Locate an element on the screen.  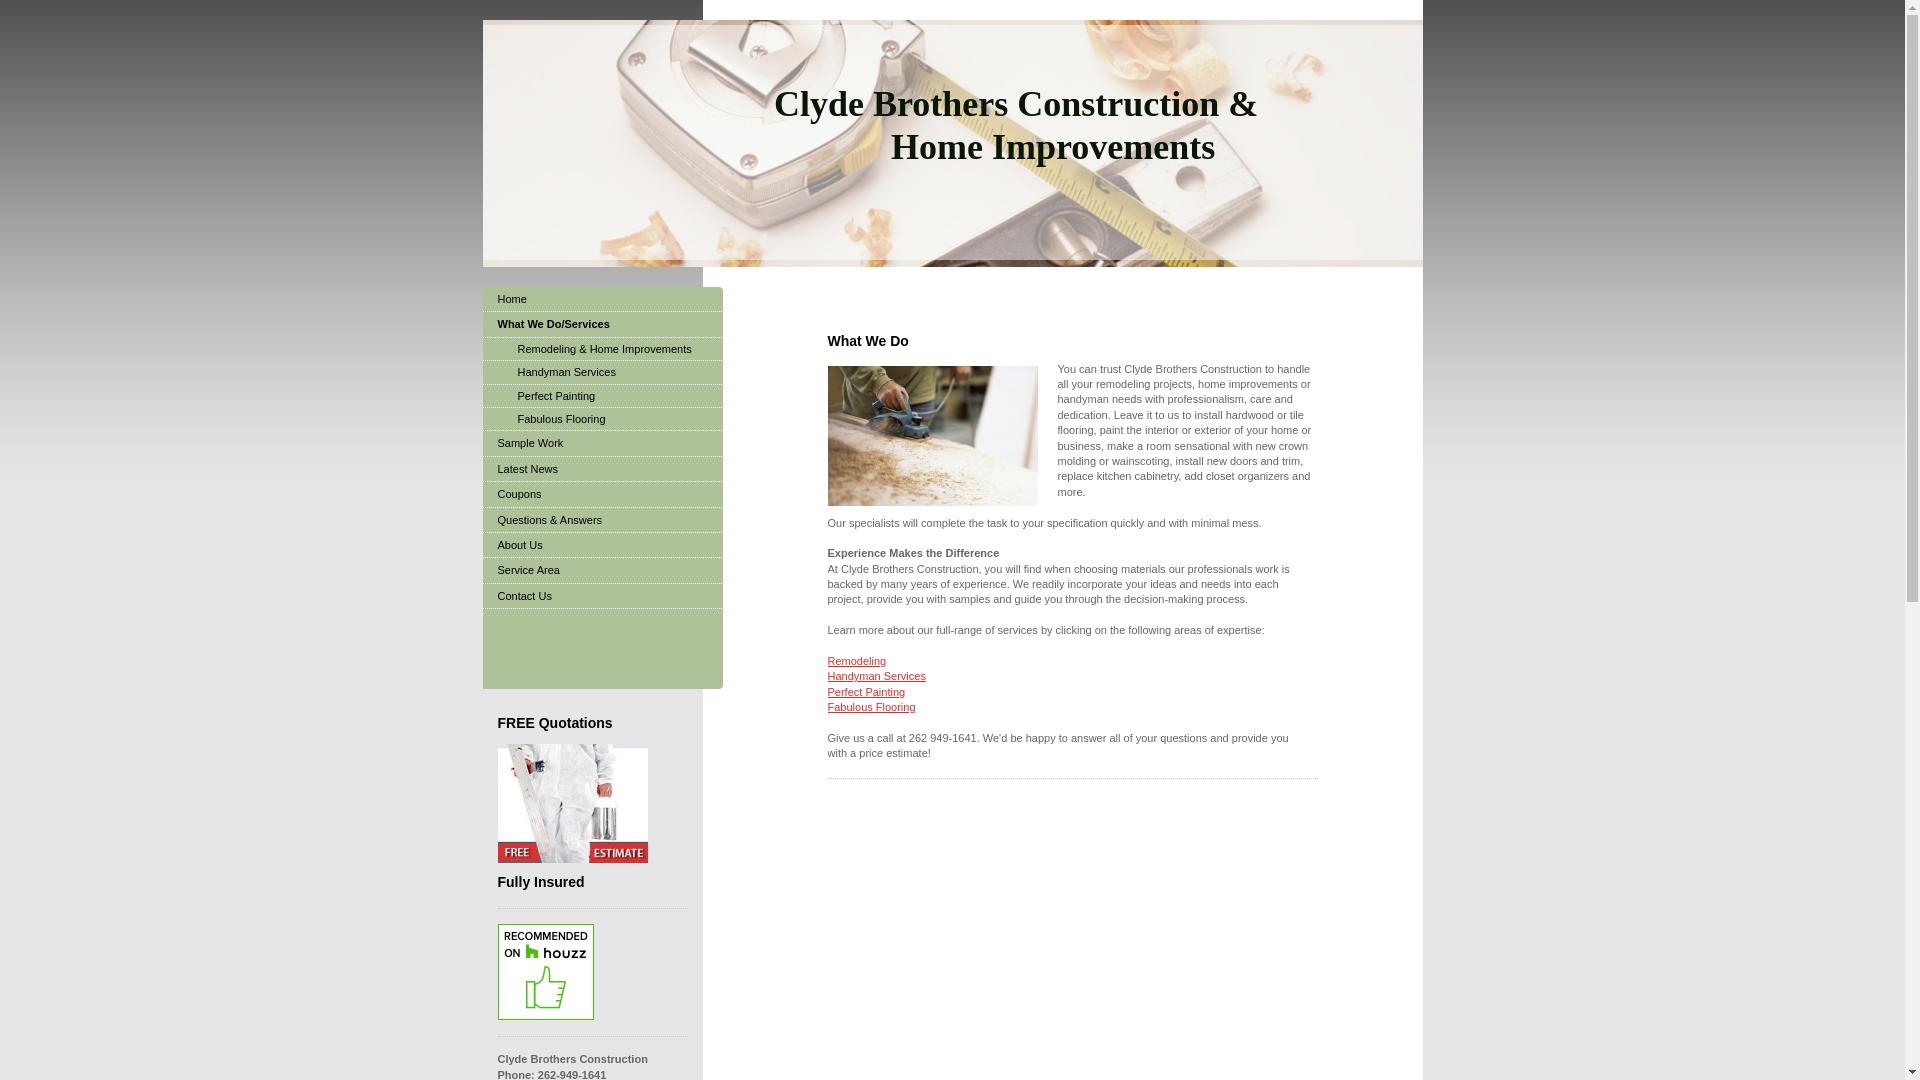
Sample Work is located at coordinates (601, 442).